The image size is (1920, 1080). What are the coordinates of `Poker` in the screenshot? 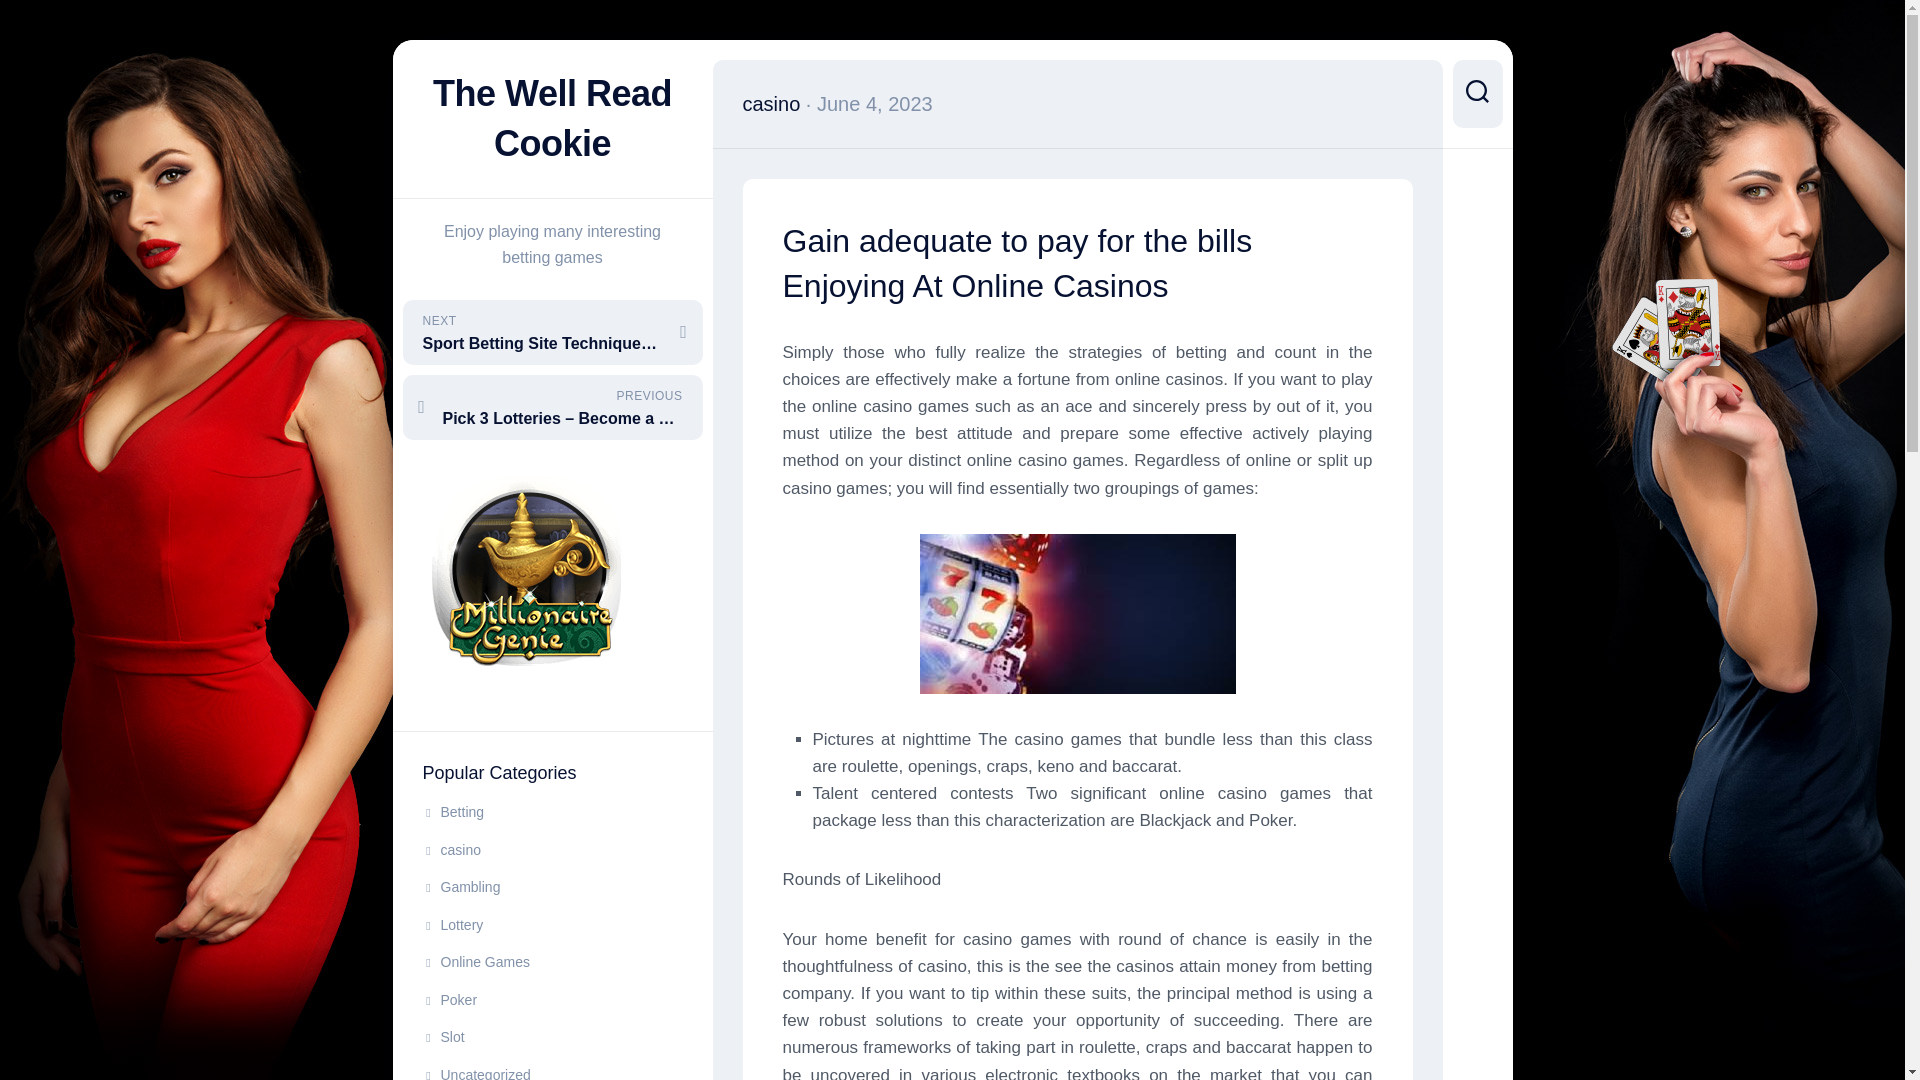 It's located at (449, 1000).